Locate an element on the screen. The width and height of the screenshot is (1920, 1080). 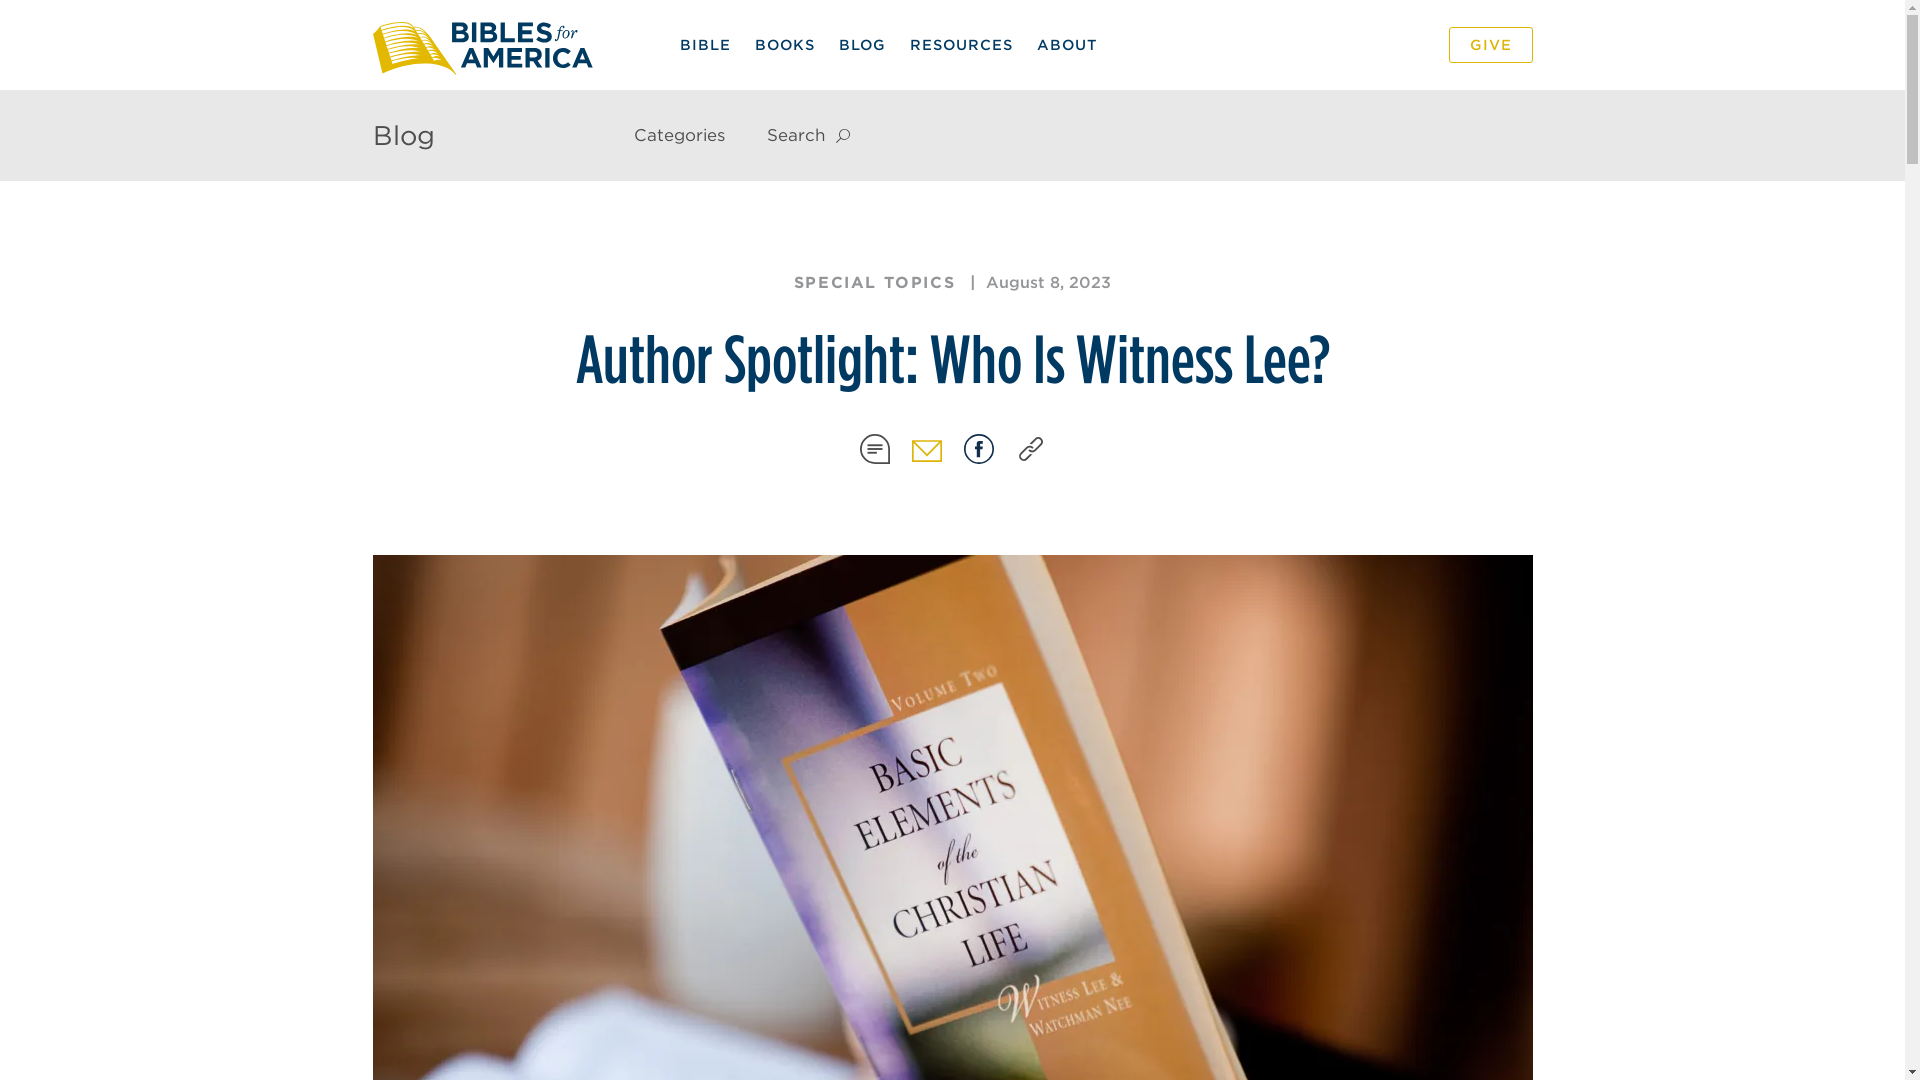
SHARE ON COPY LINK is located at coordinates (1030, 449).